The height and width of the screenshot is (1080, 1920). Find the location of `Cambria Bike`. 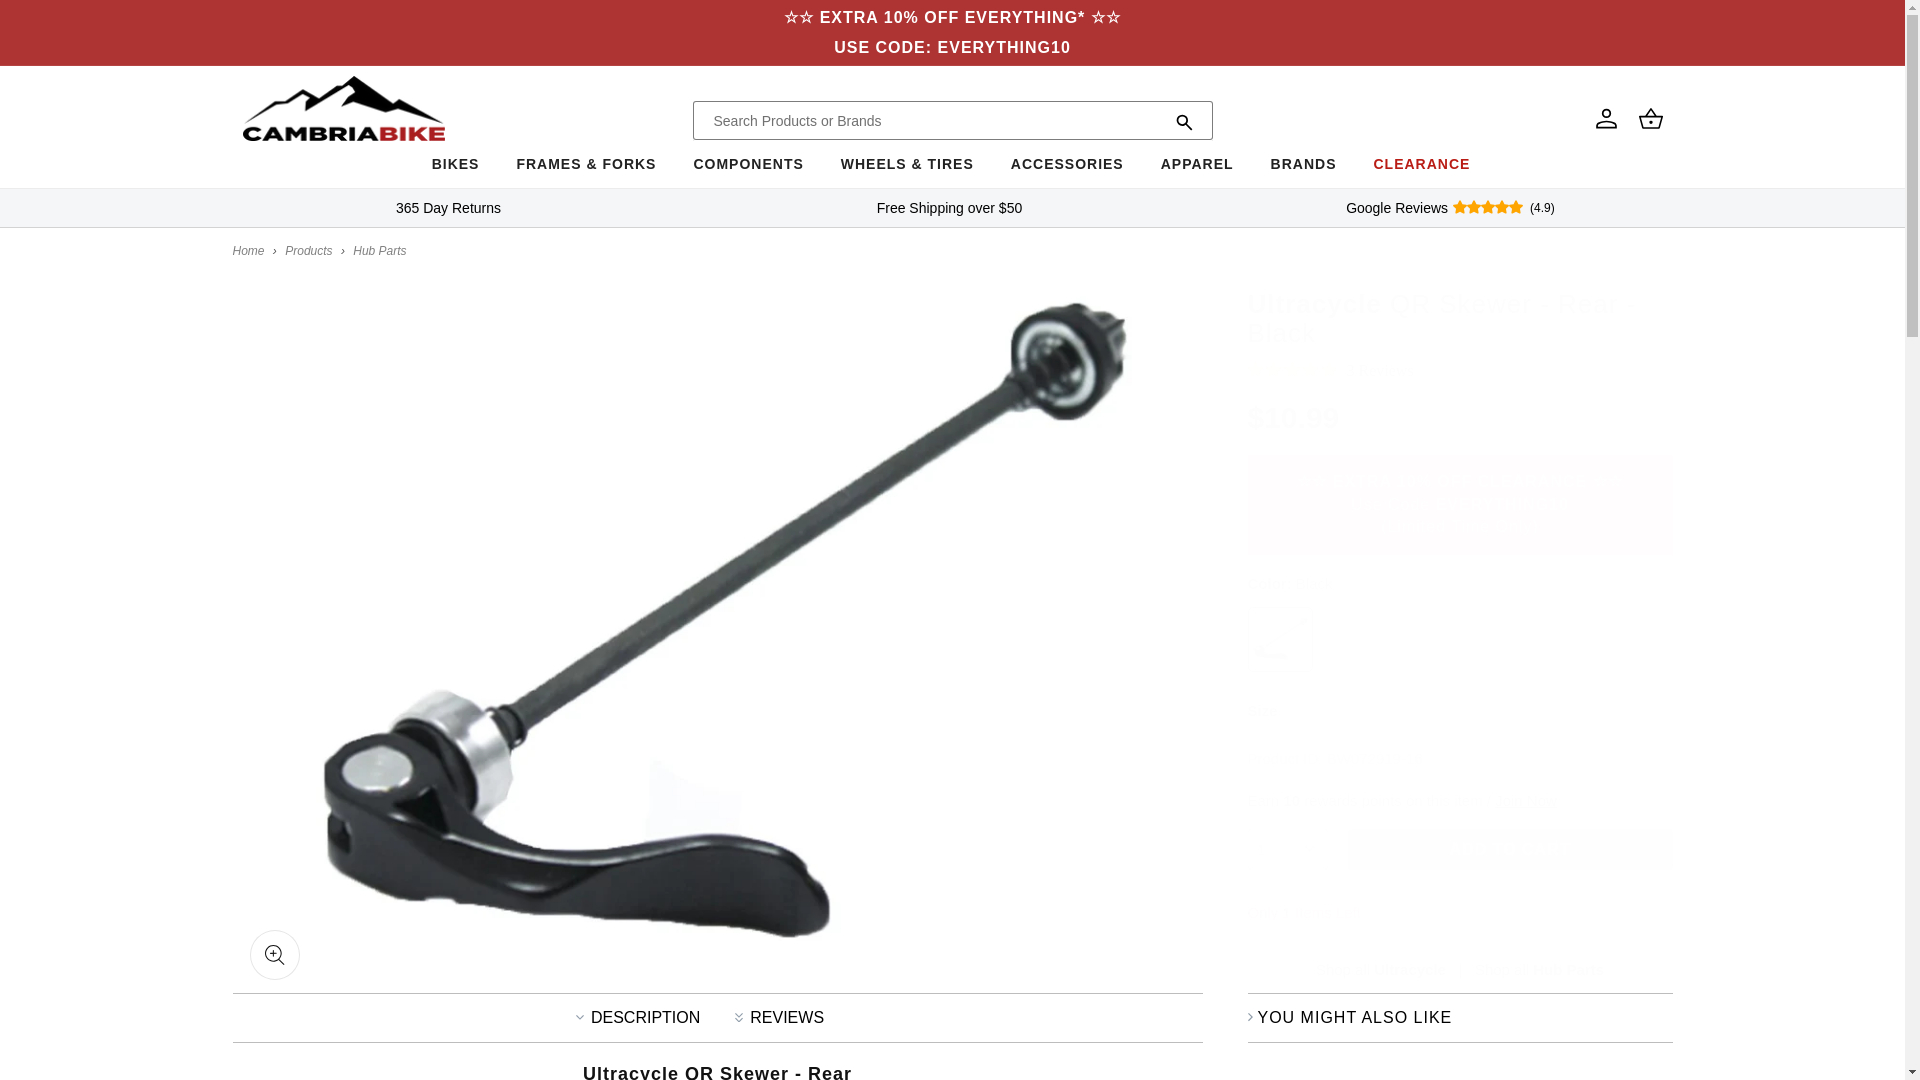

Cambria Bike is located at coordinates (248, 251).